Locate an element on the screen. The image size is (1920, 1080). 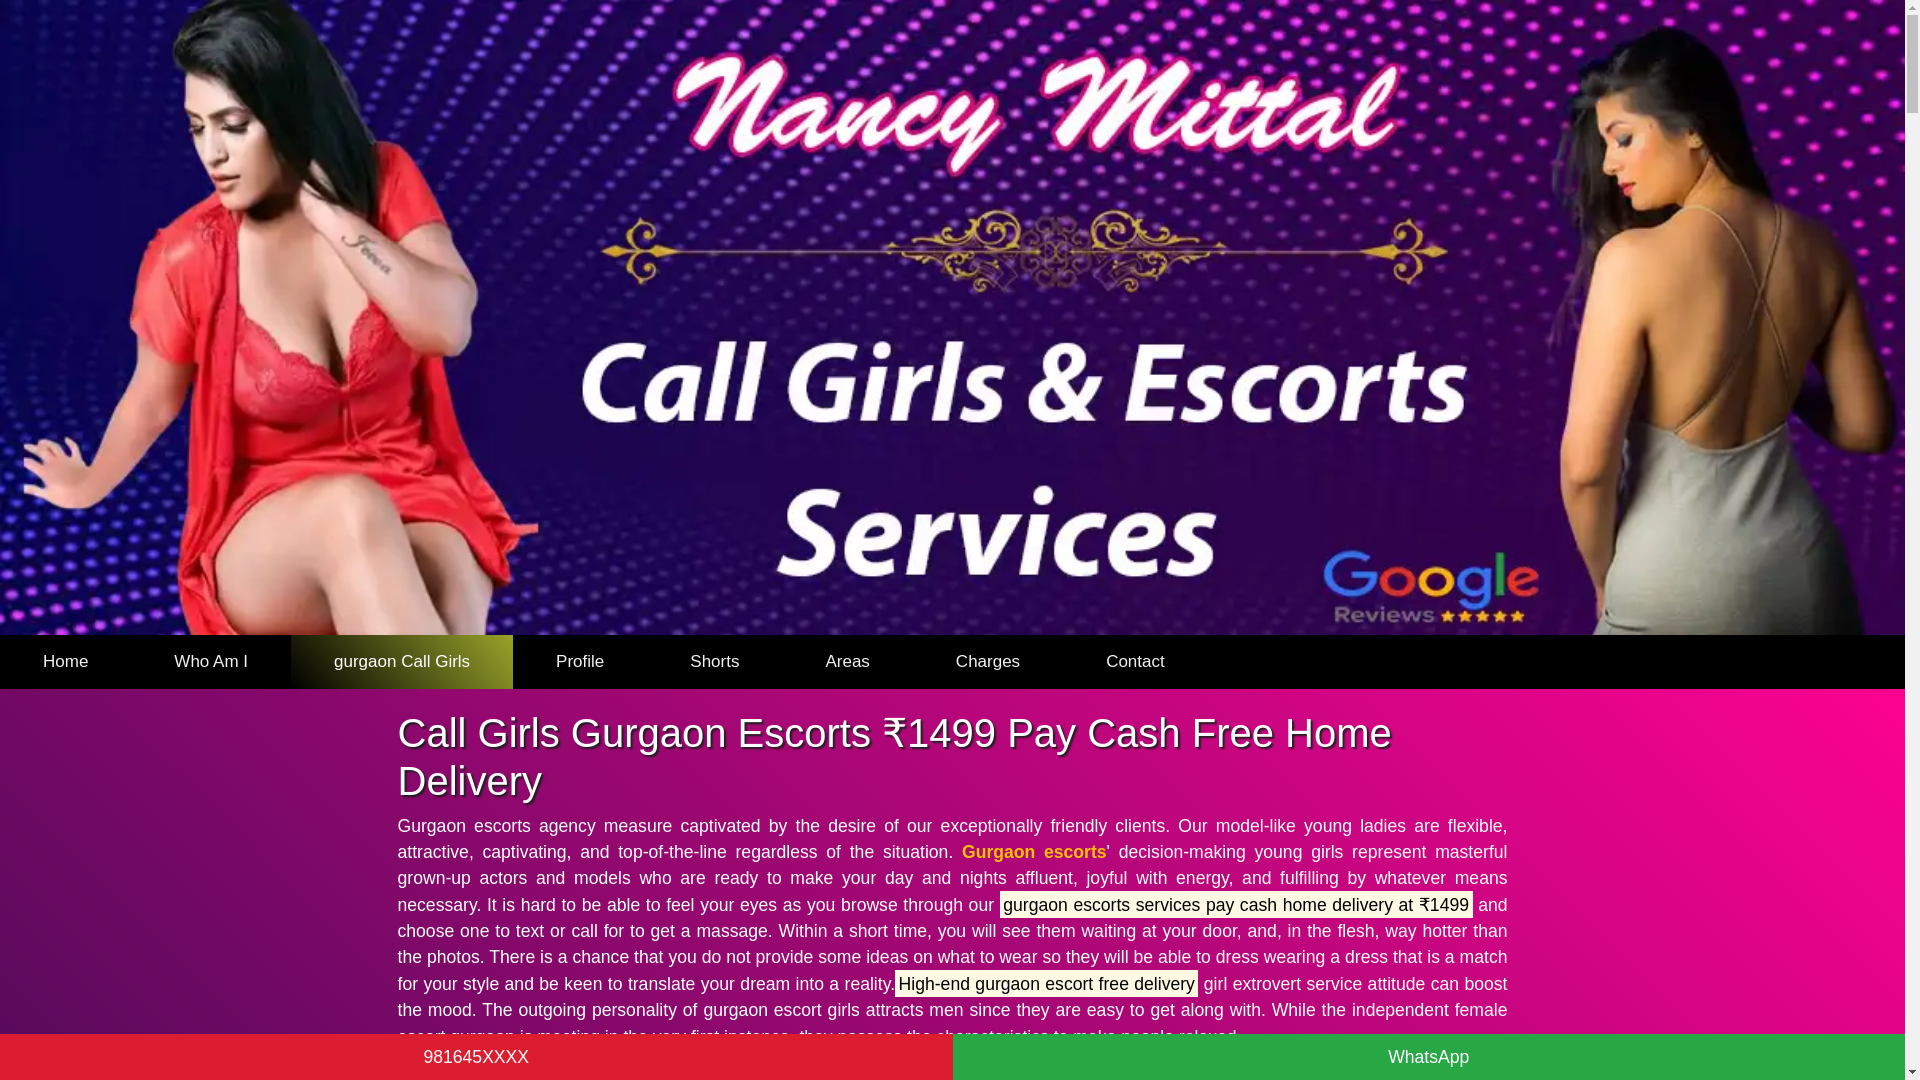
gurgaon Call Girls is located at coordinates (402, 662).